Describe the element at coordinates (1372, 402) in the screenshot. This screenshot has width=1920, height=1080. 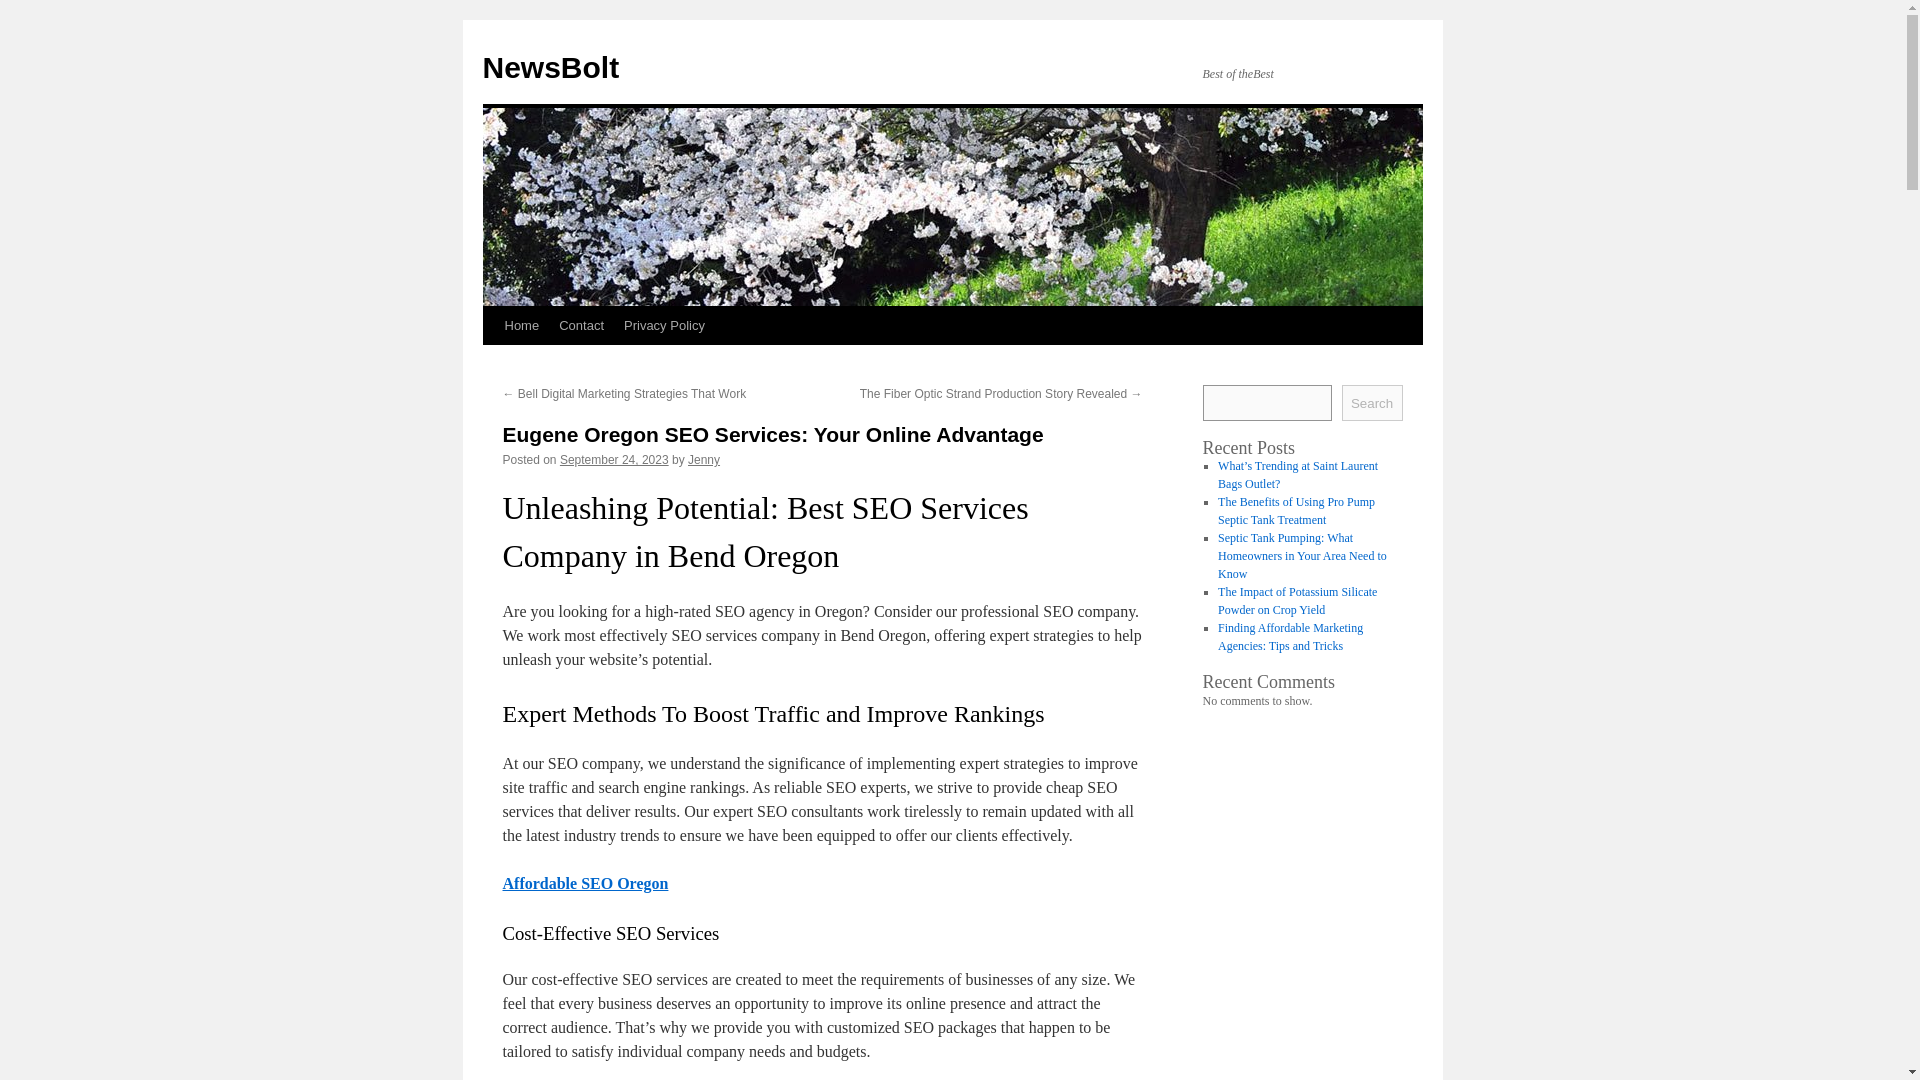
I see `Search` at that location.